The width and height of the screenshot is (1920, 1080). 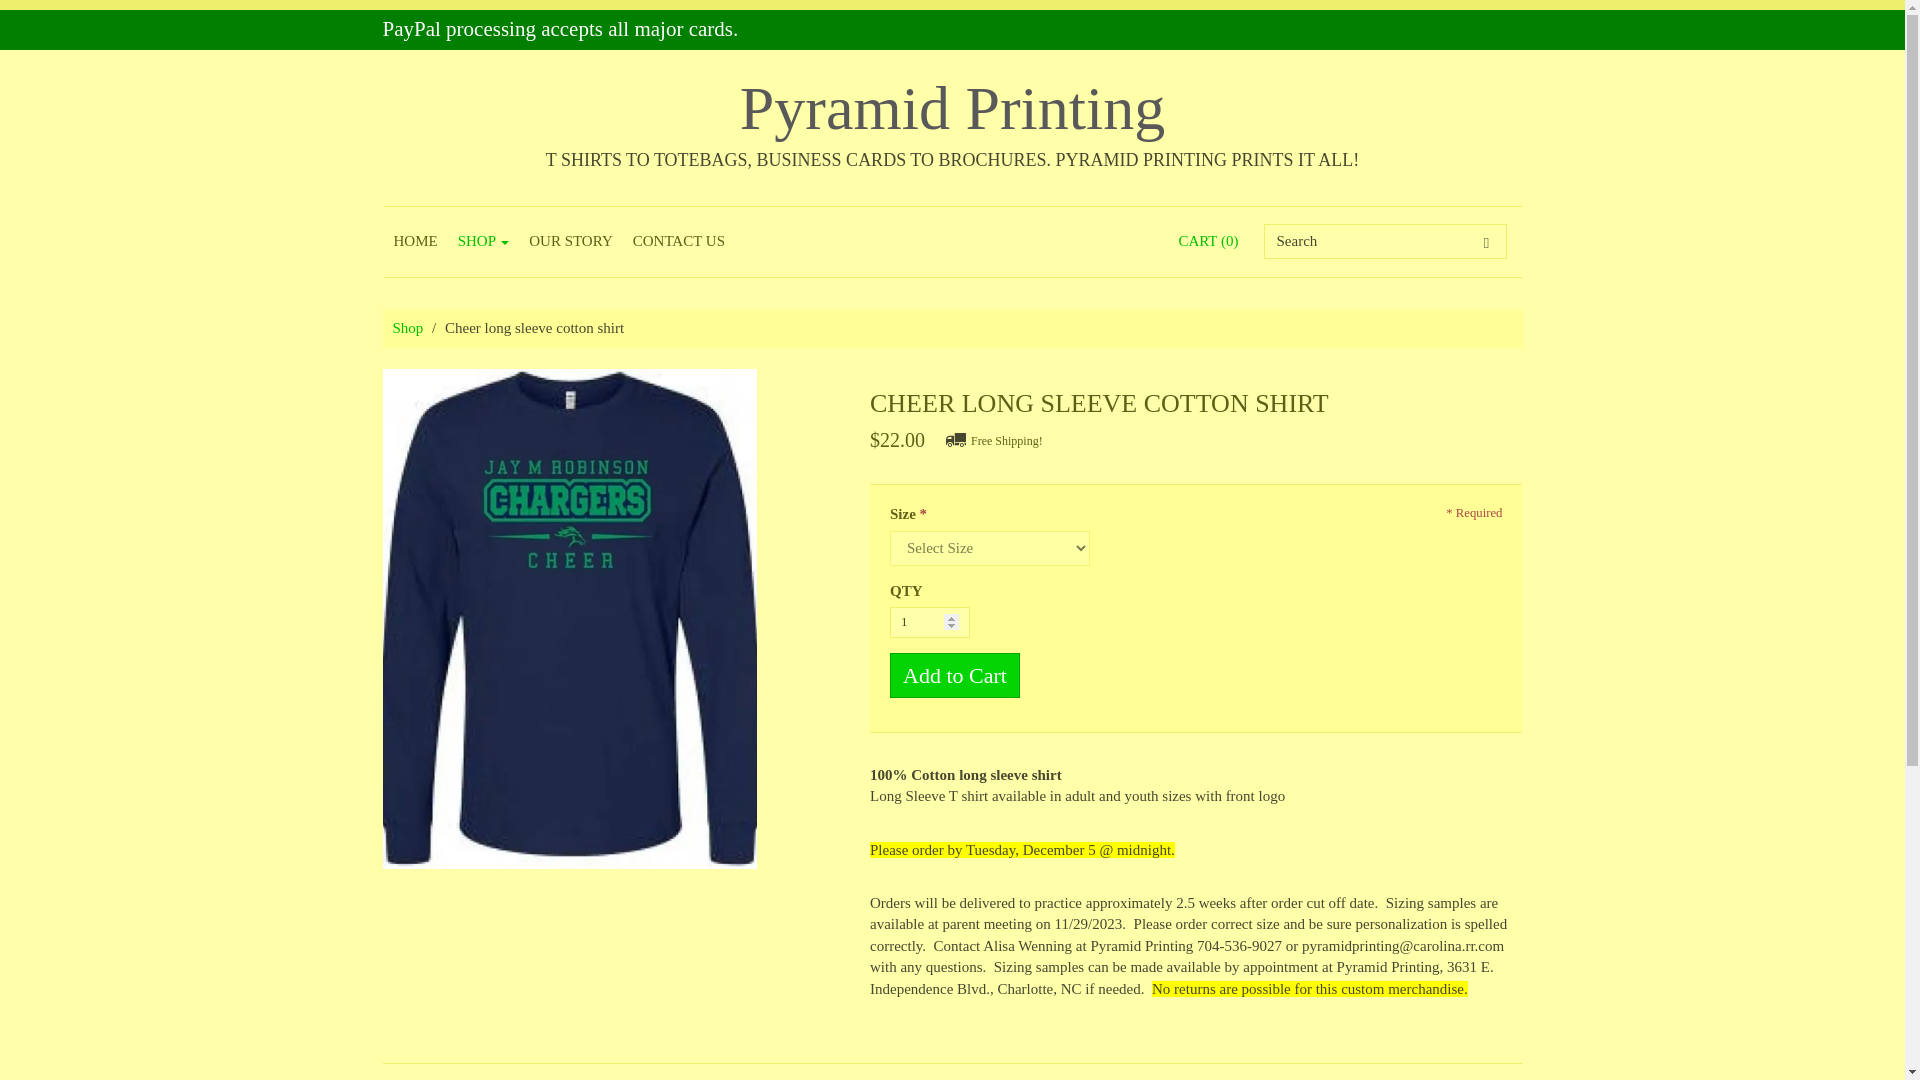 I want to click on Shop, so click(x=406, y=327).